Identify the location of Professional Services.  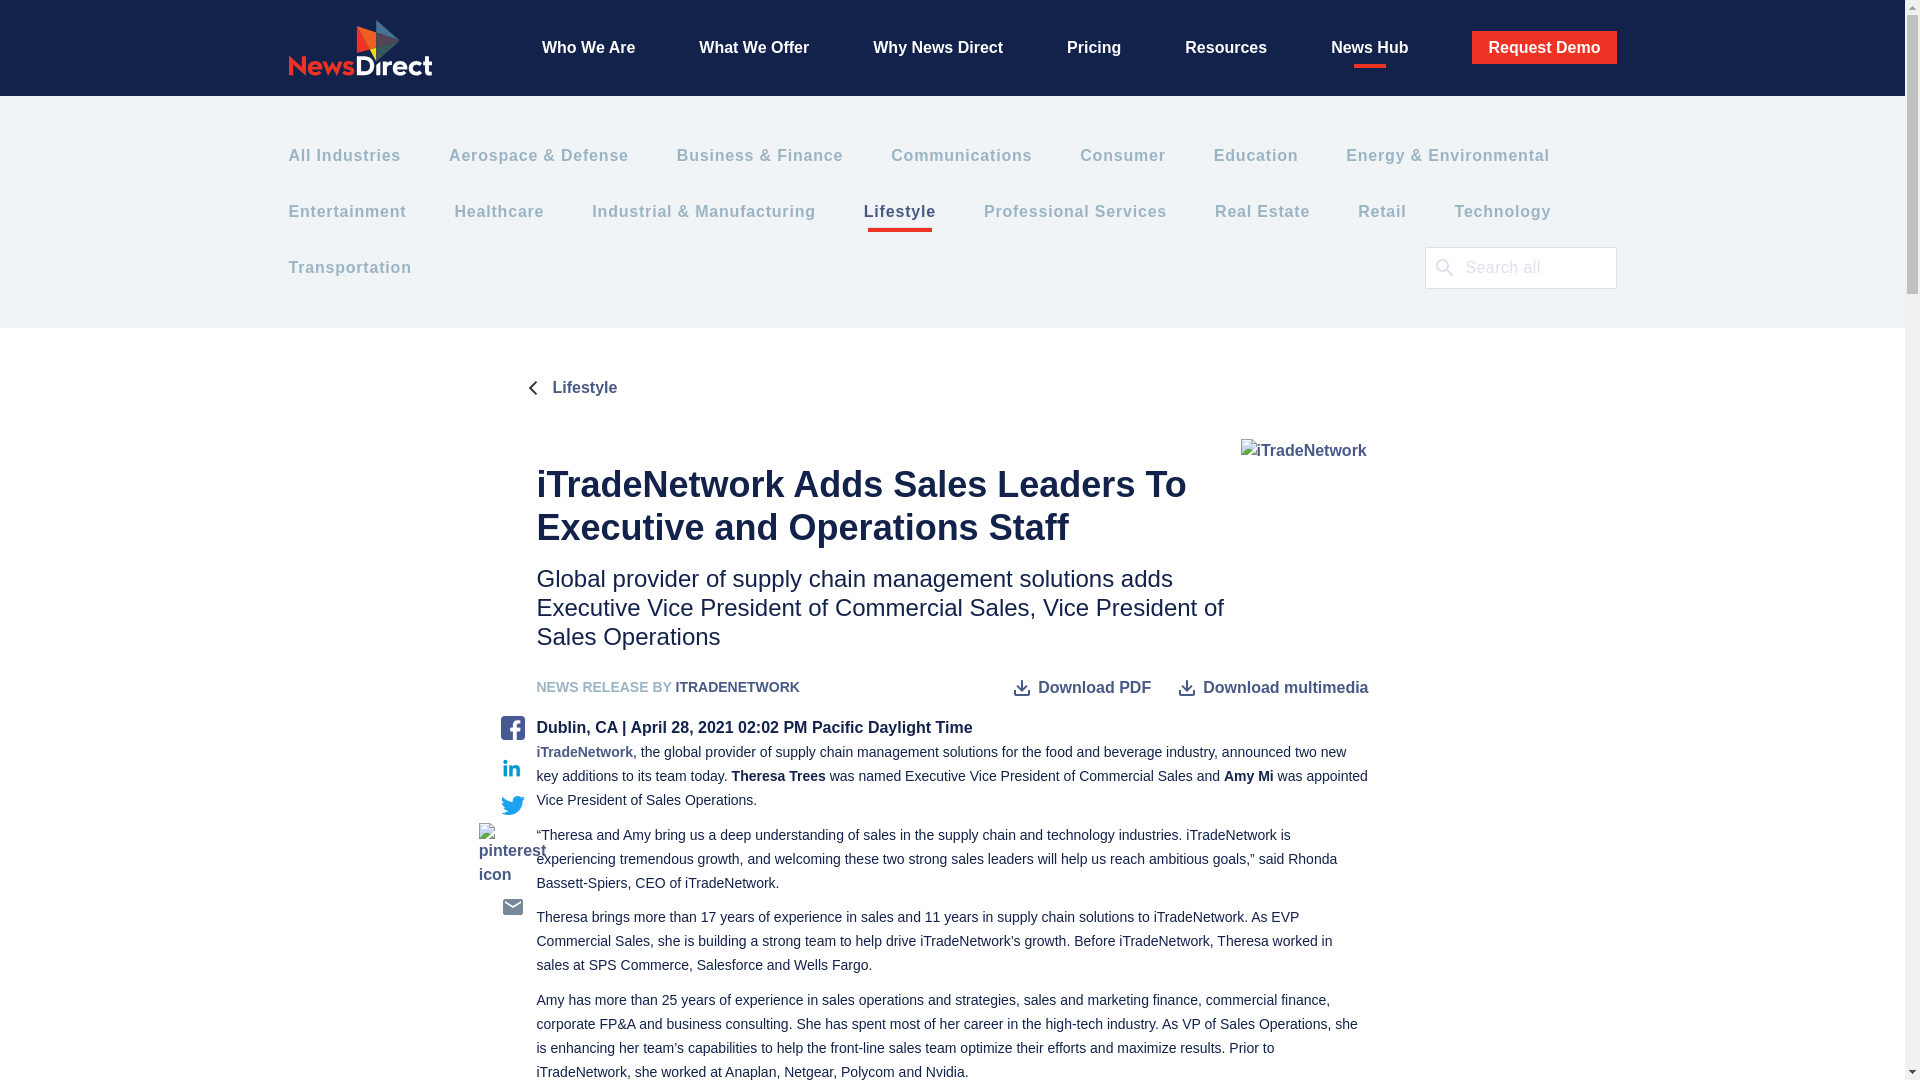
(1075, 211).